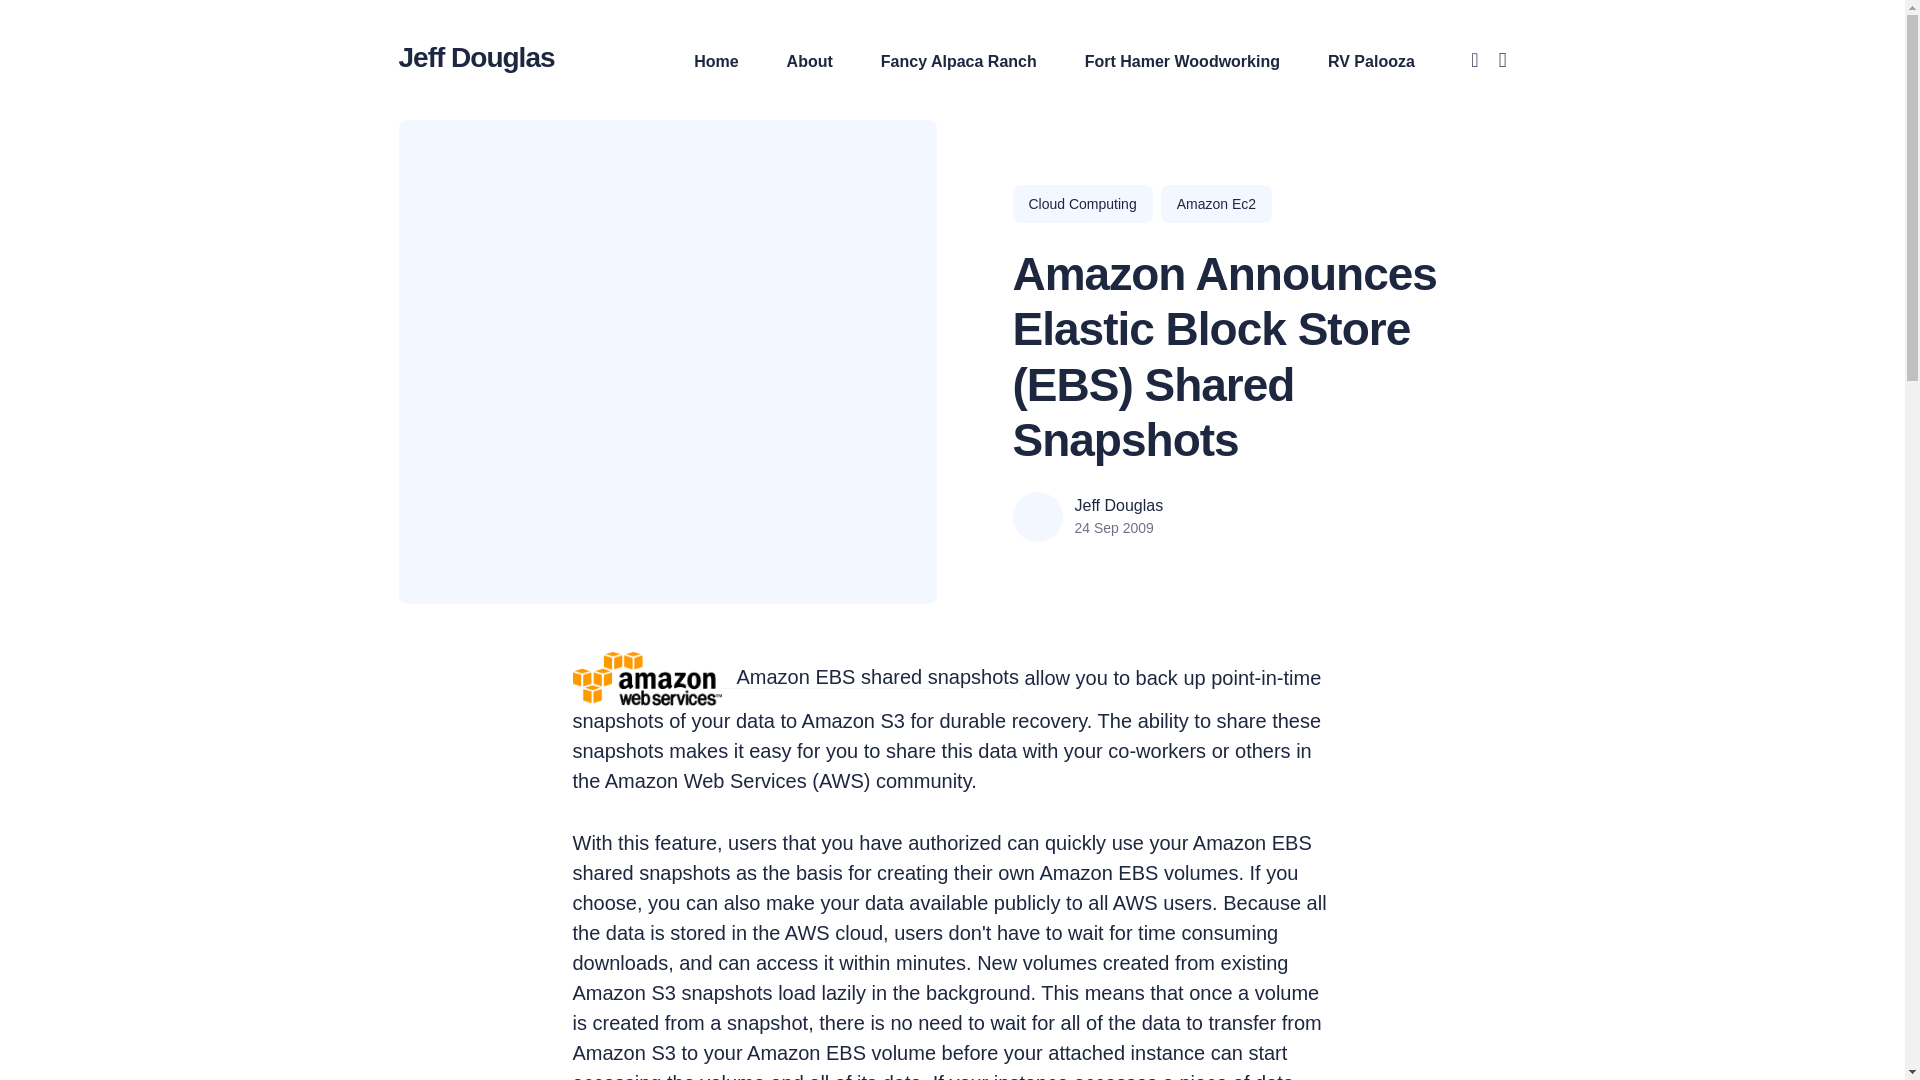  I want to click on Jeff Douglas, so click(1118, 506).